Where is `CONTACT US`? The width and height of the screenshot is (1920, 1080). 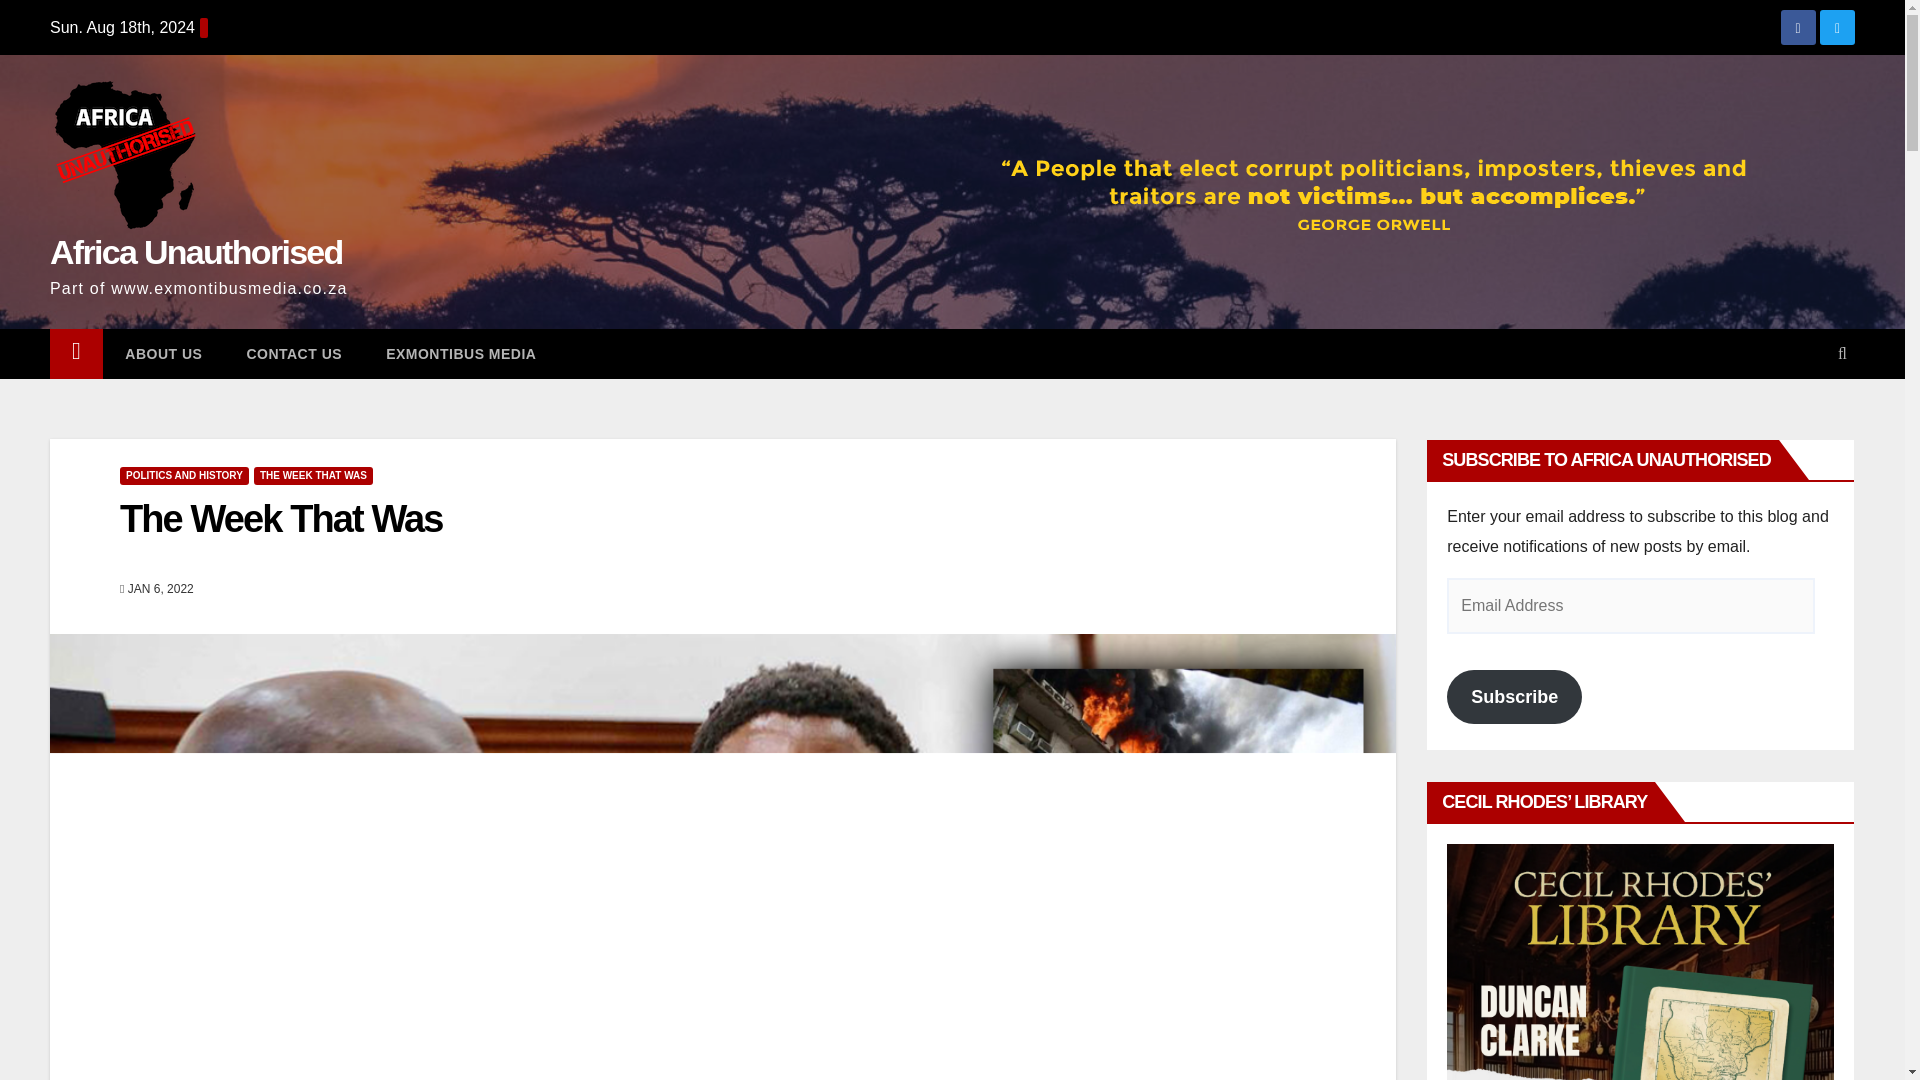 CONTACT US is located at coordinates (294, 354).